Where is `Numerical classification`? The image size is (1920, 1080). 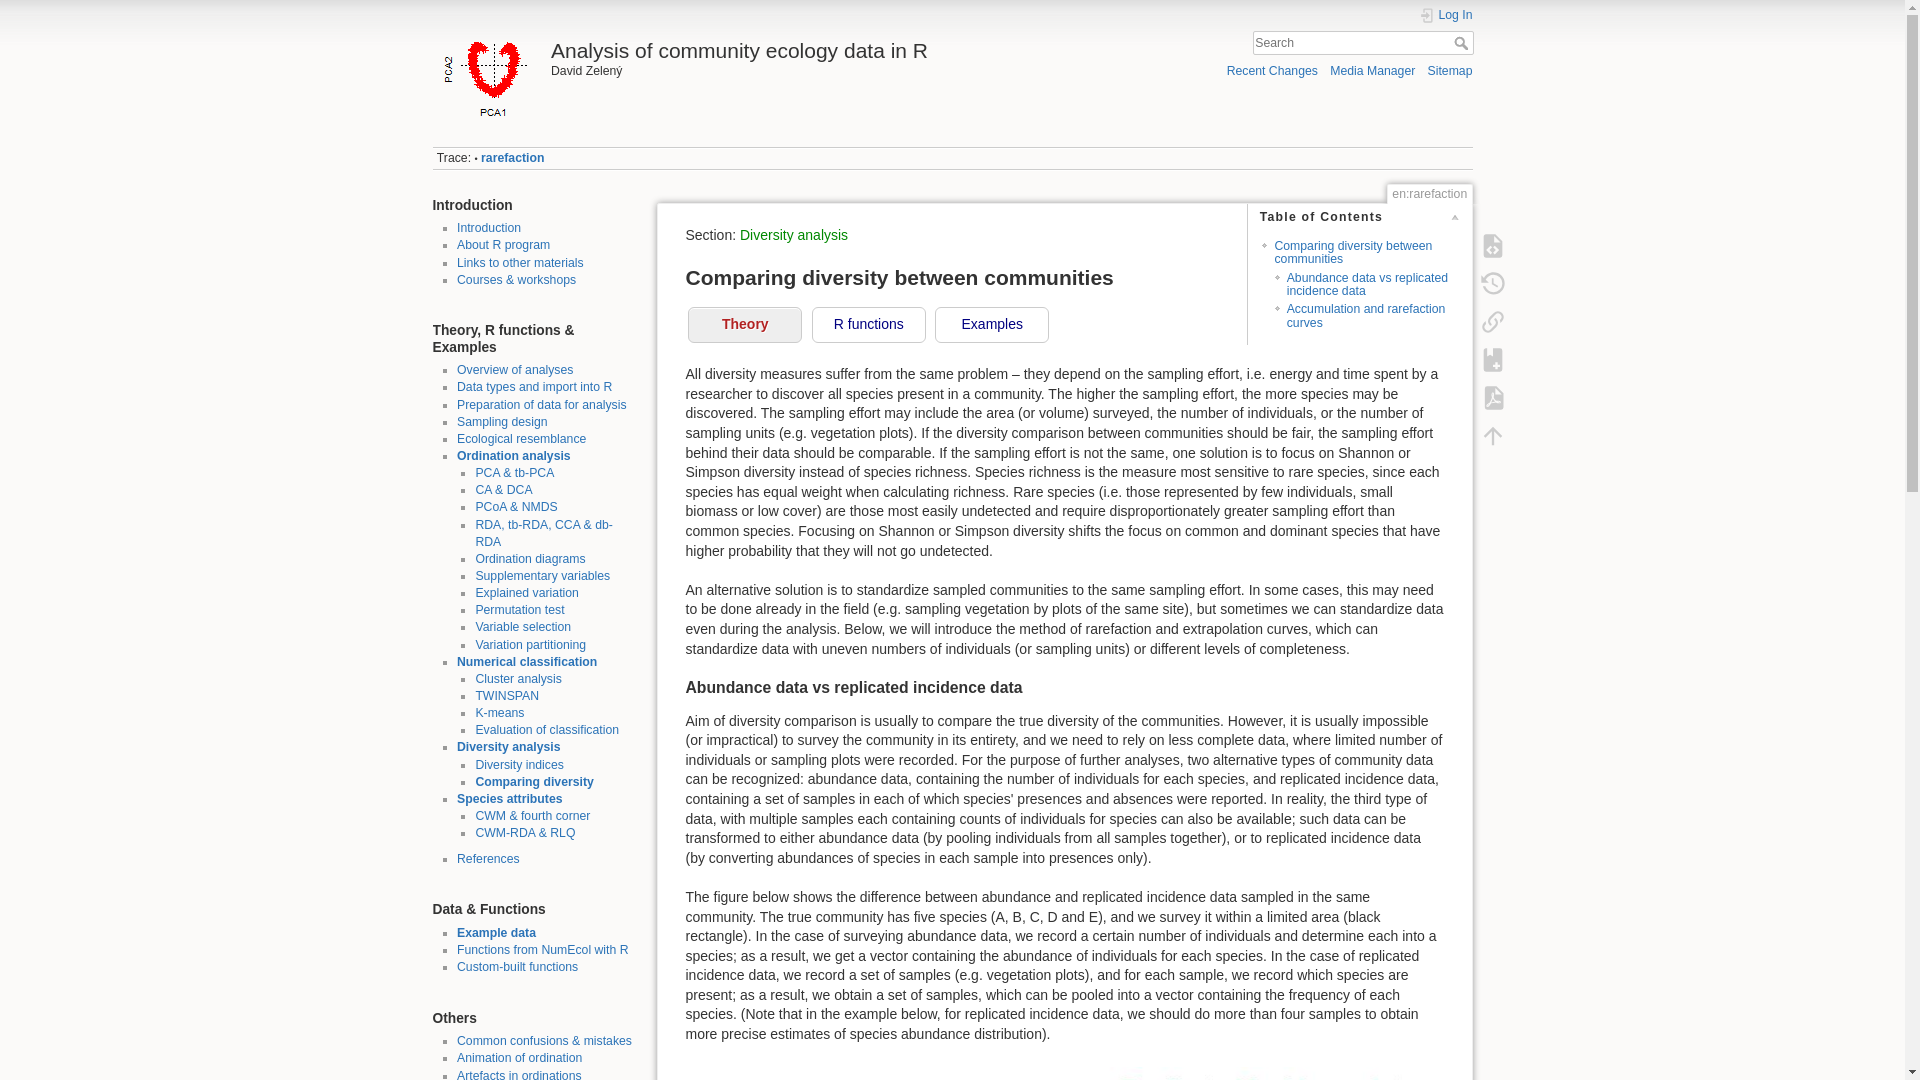
Numerical classification is located at coordinates (526, 661).